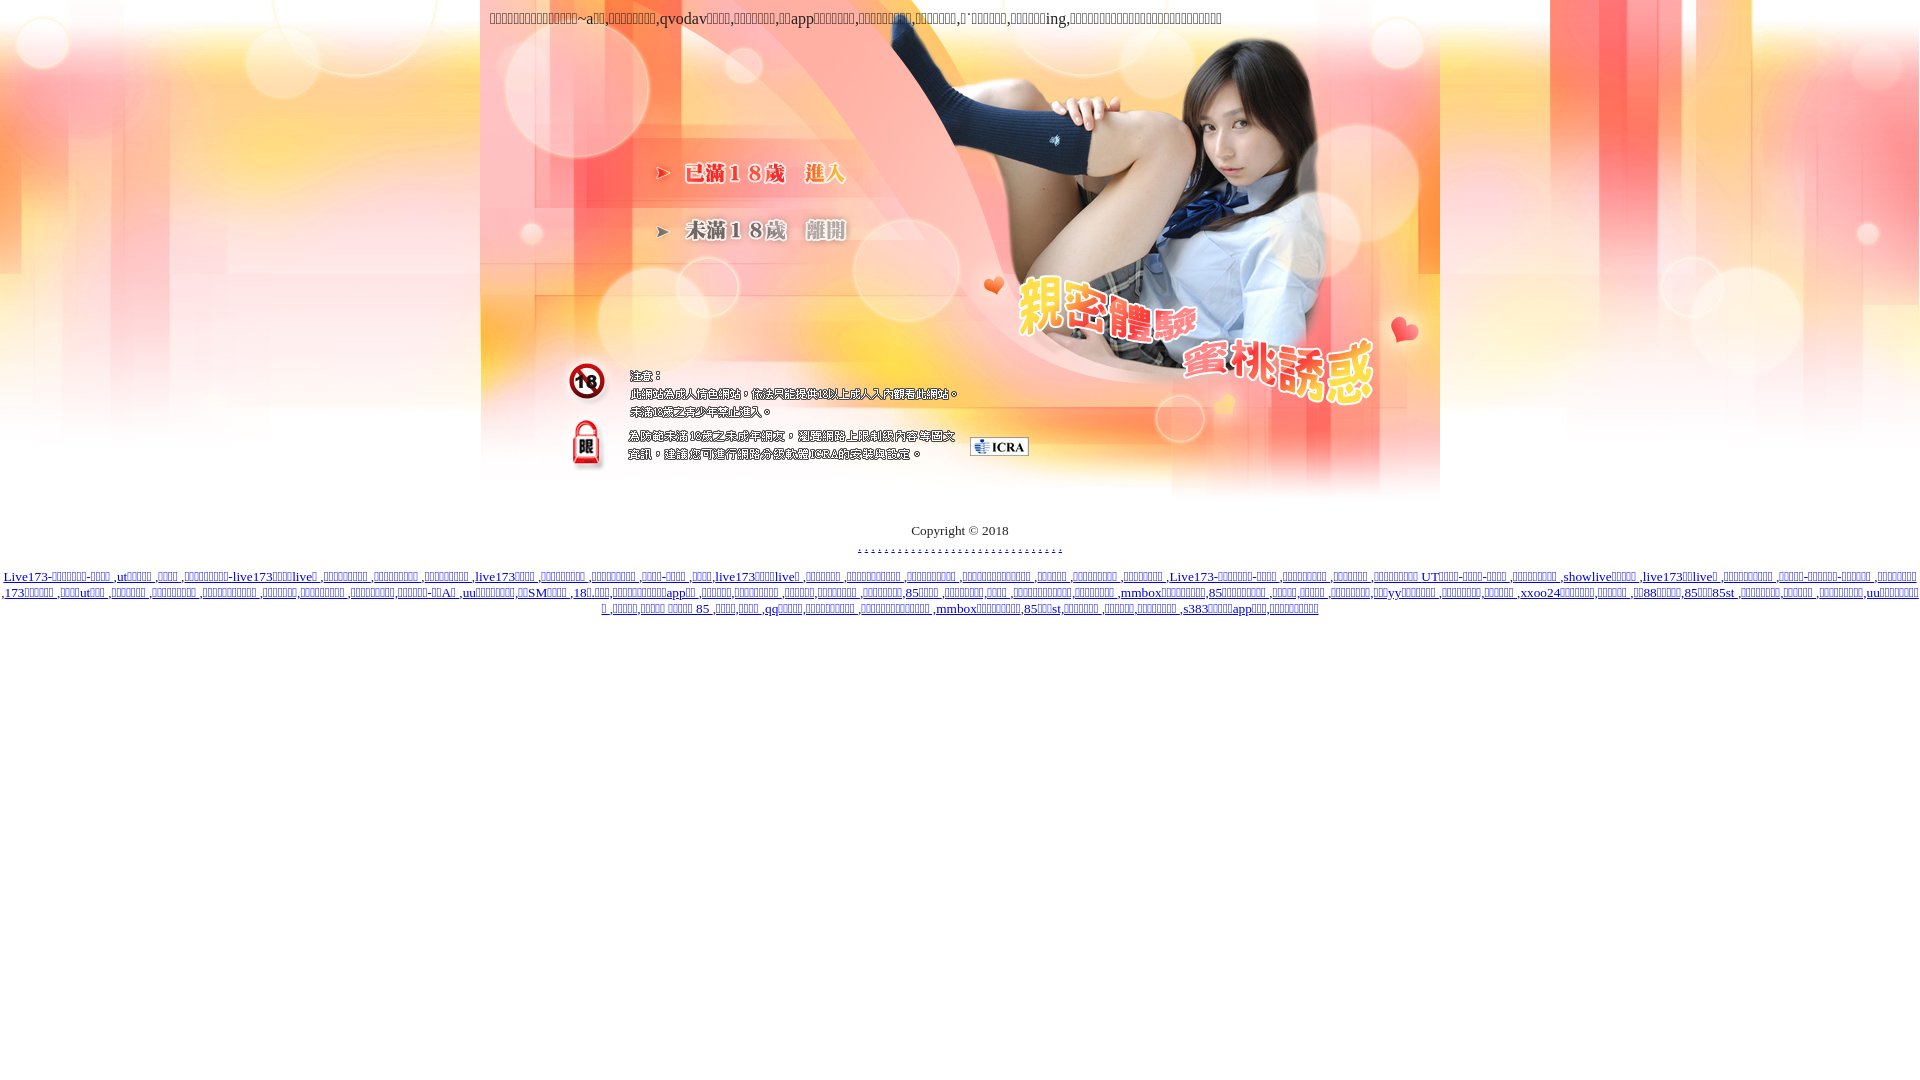 The width and height of the screenshot is (1920, 1080). What do you see at coordinates (1040, 546) in the screenshot?
I see `.` at bounding box center [1040, 546].